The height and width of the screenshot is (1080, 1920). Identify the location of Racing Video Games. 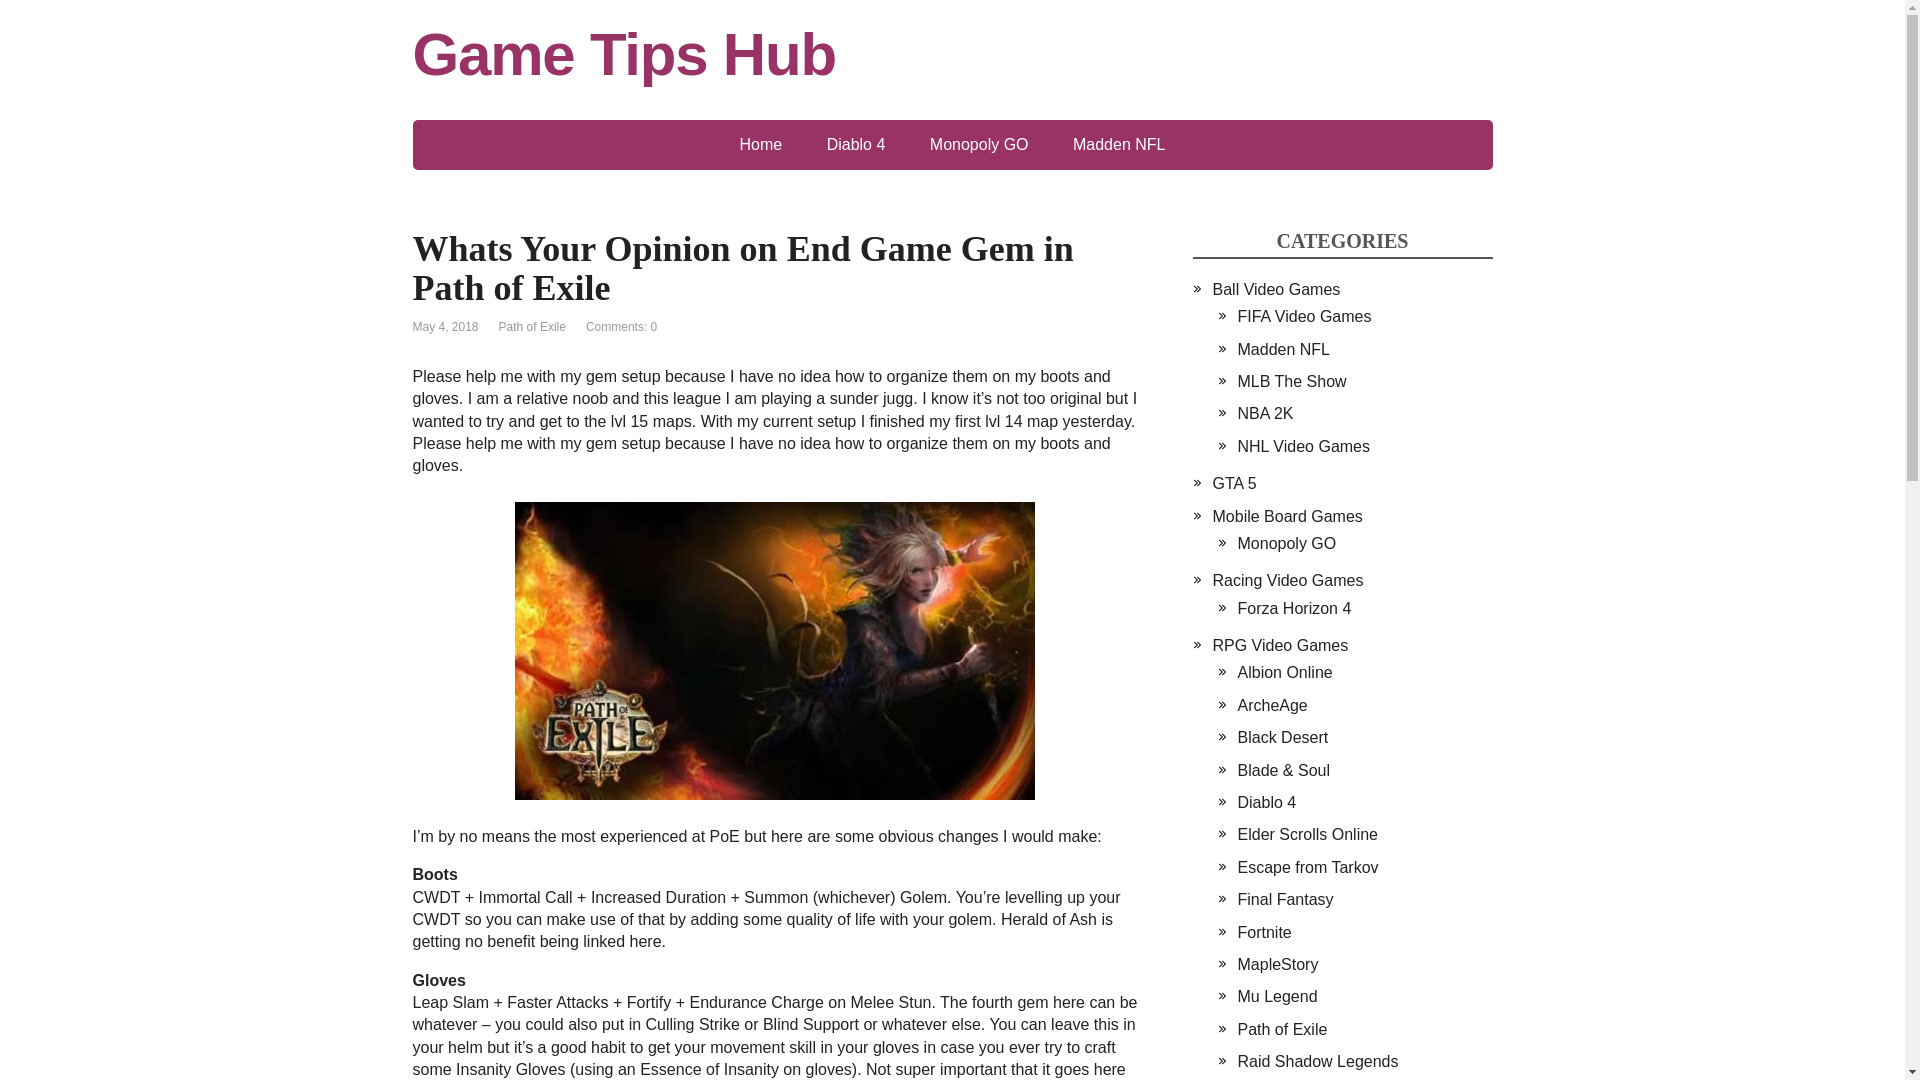
(1287, 580).